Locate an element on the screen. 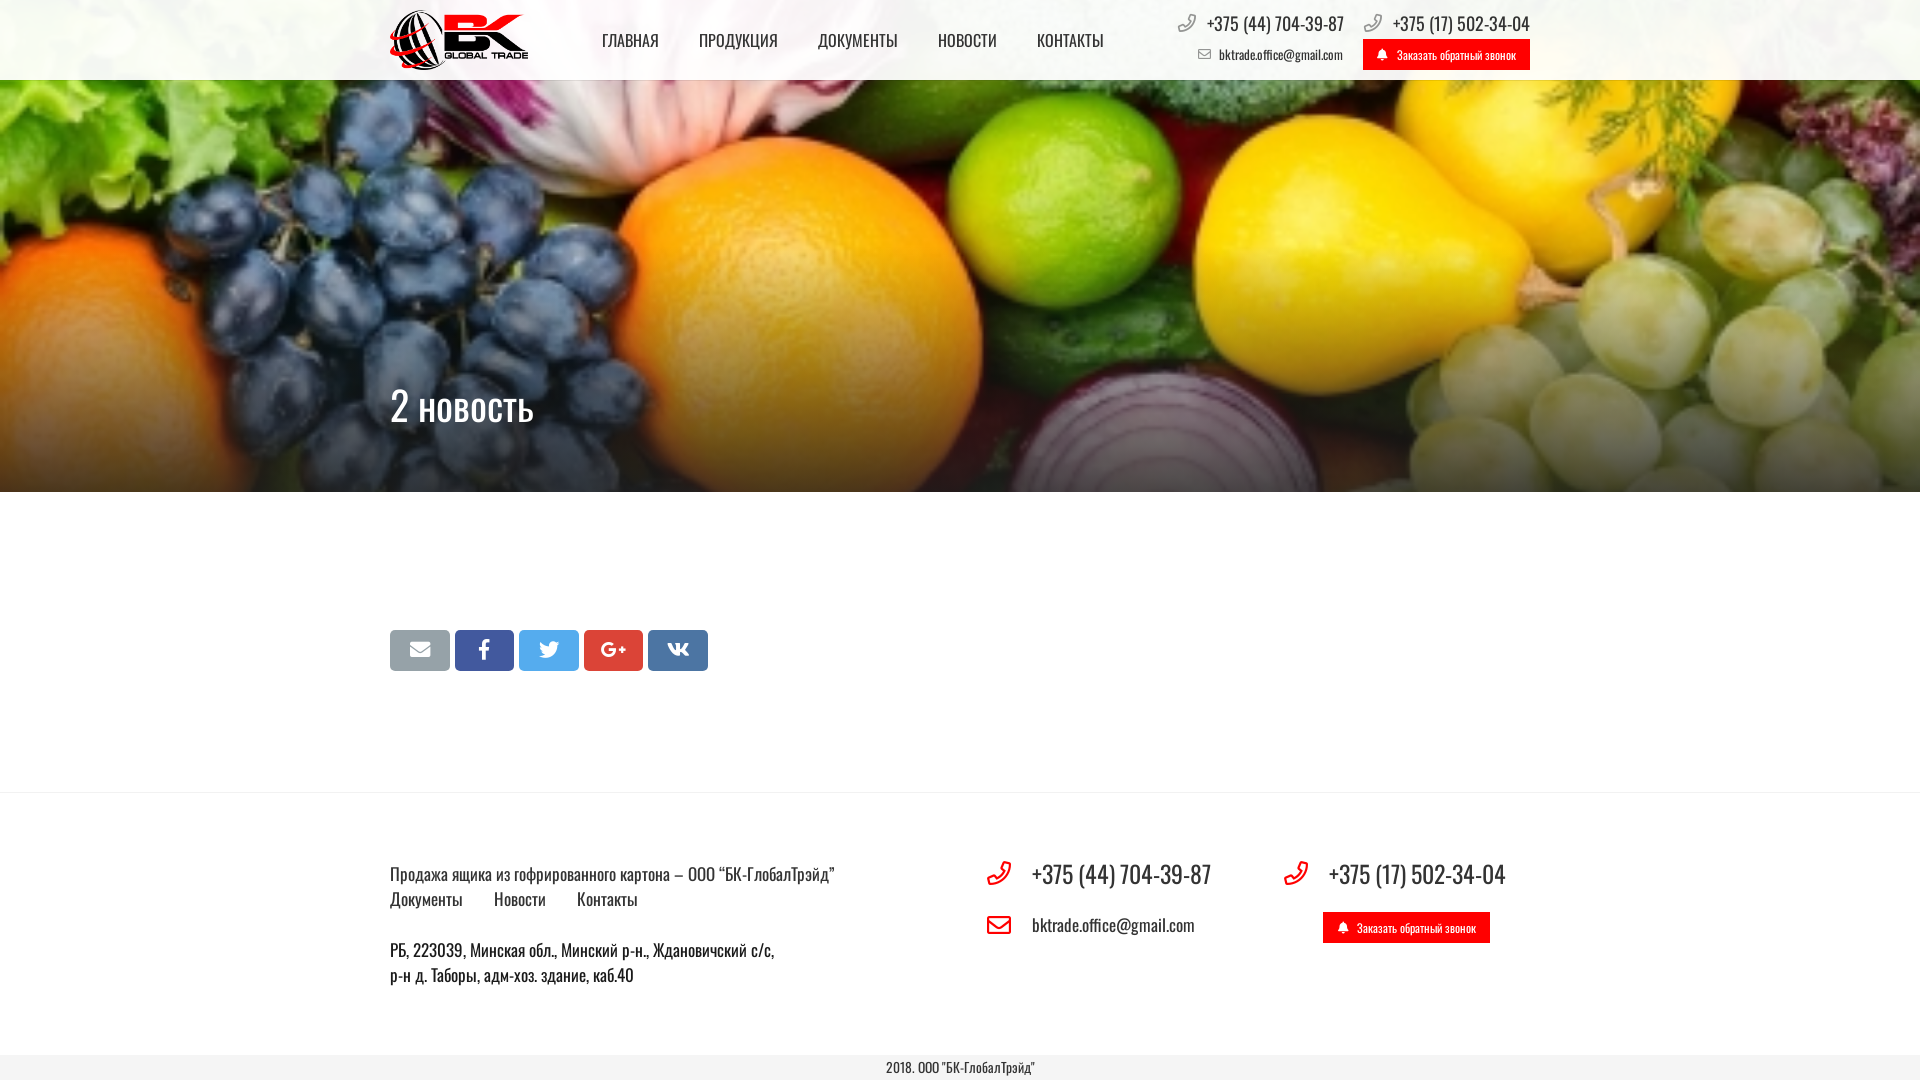 The image size is (1920, 1080). +375 (17) 502-34-04 is located at coordinates (1430, 872).